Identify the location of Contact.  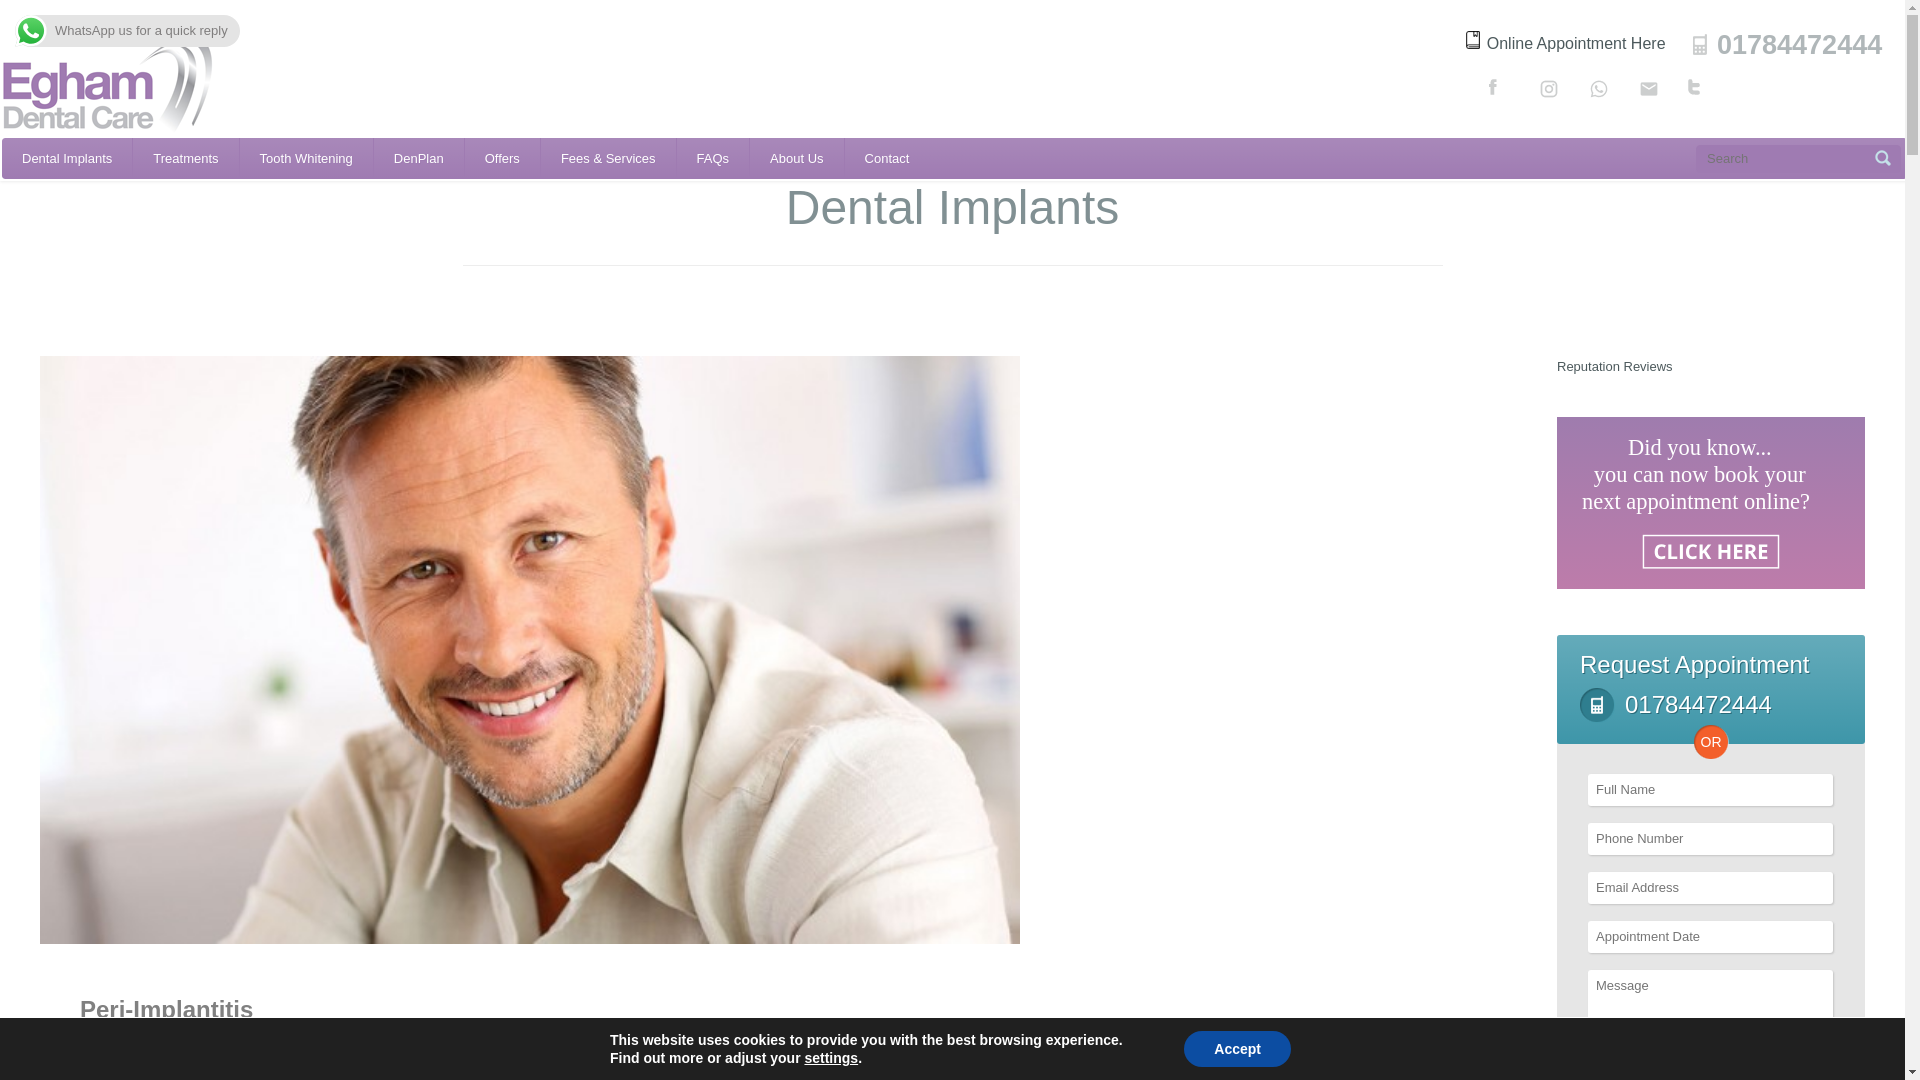
(886, 158).